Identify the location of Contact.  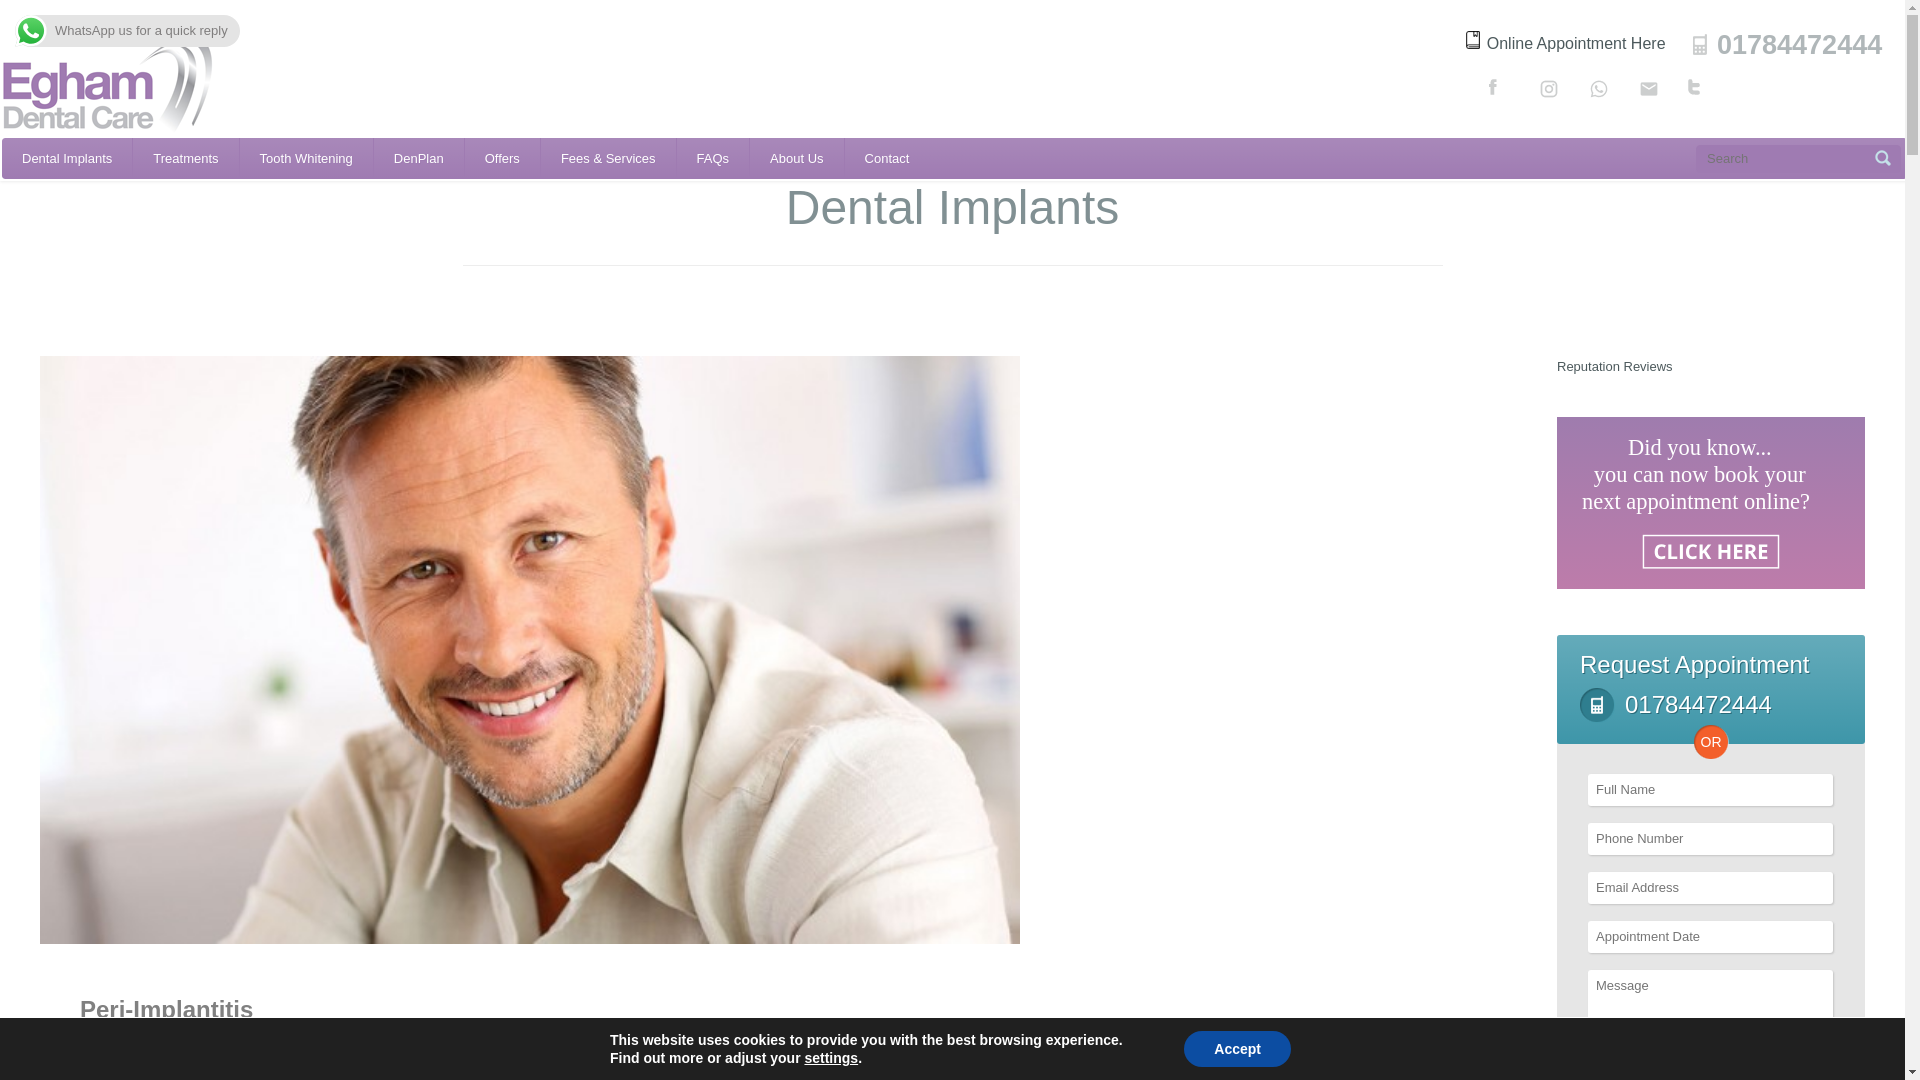
(886, 158).